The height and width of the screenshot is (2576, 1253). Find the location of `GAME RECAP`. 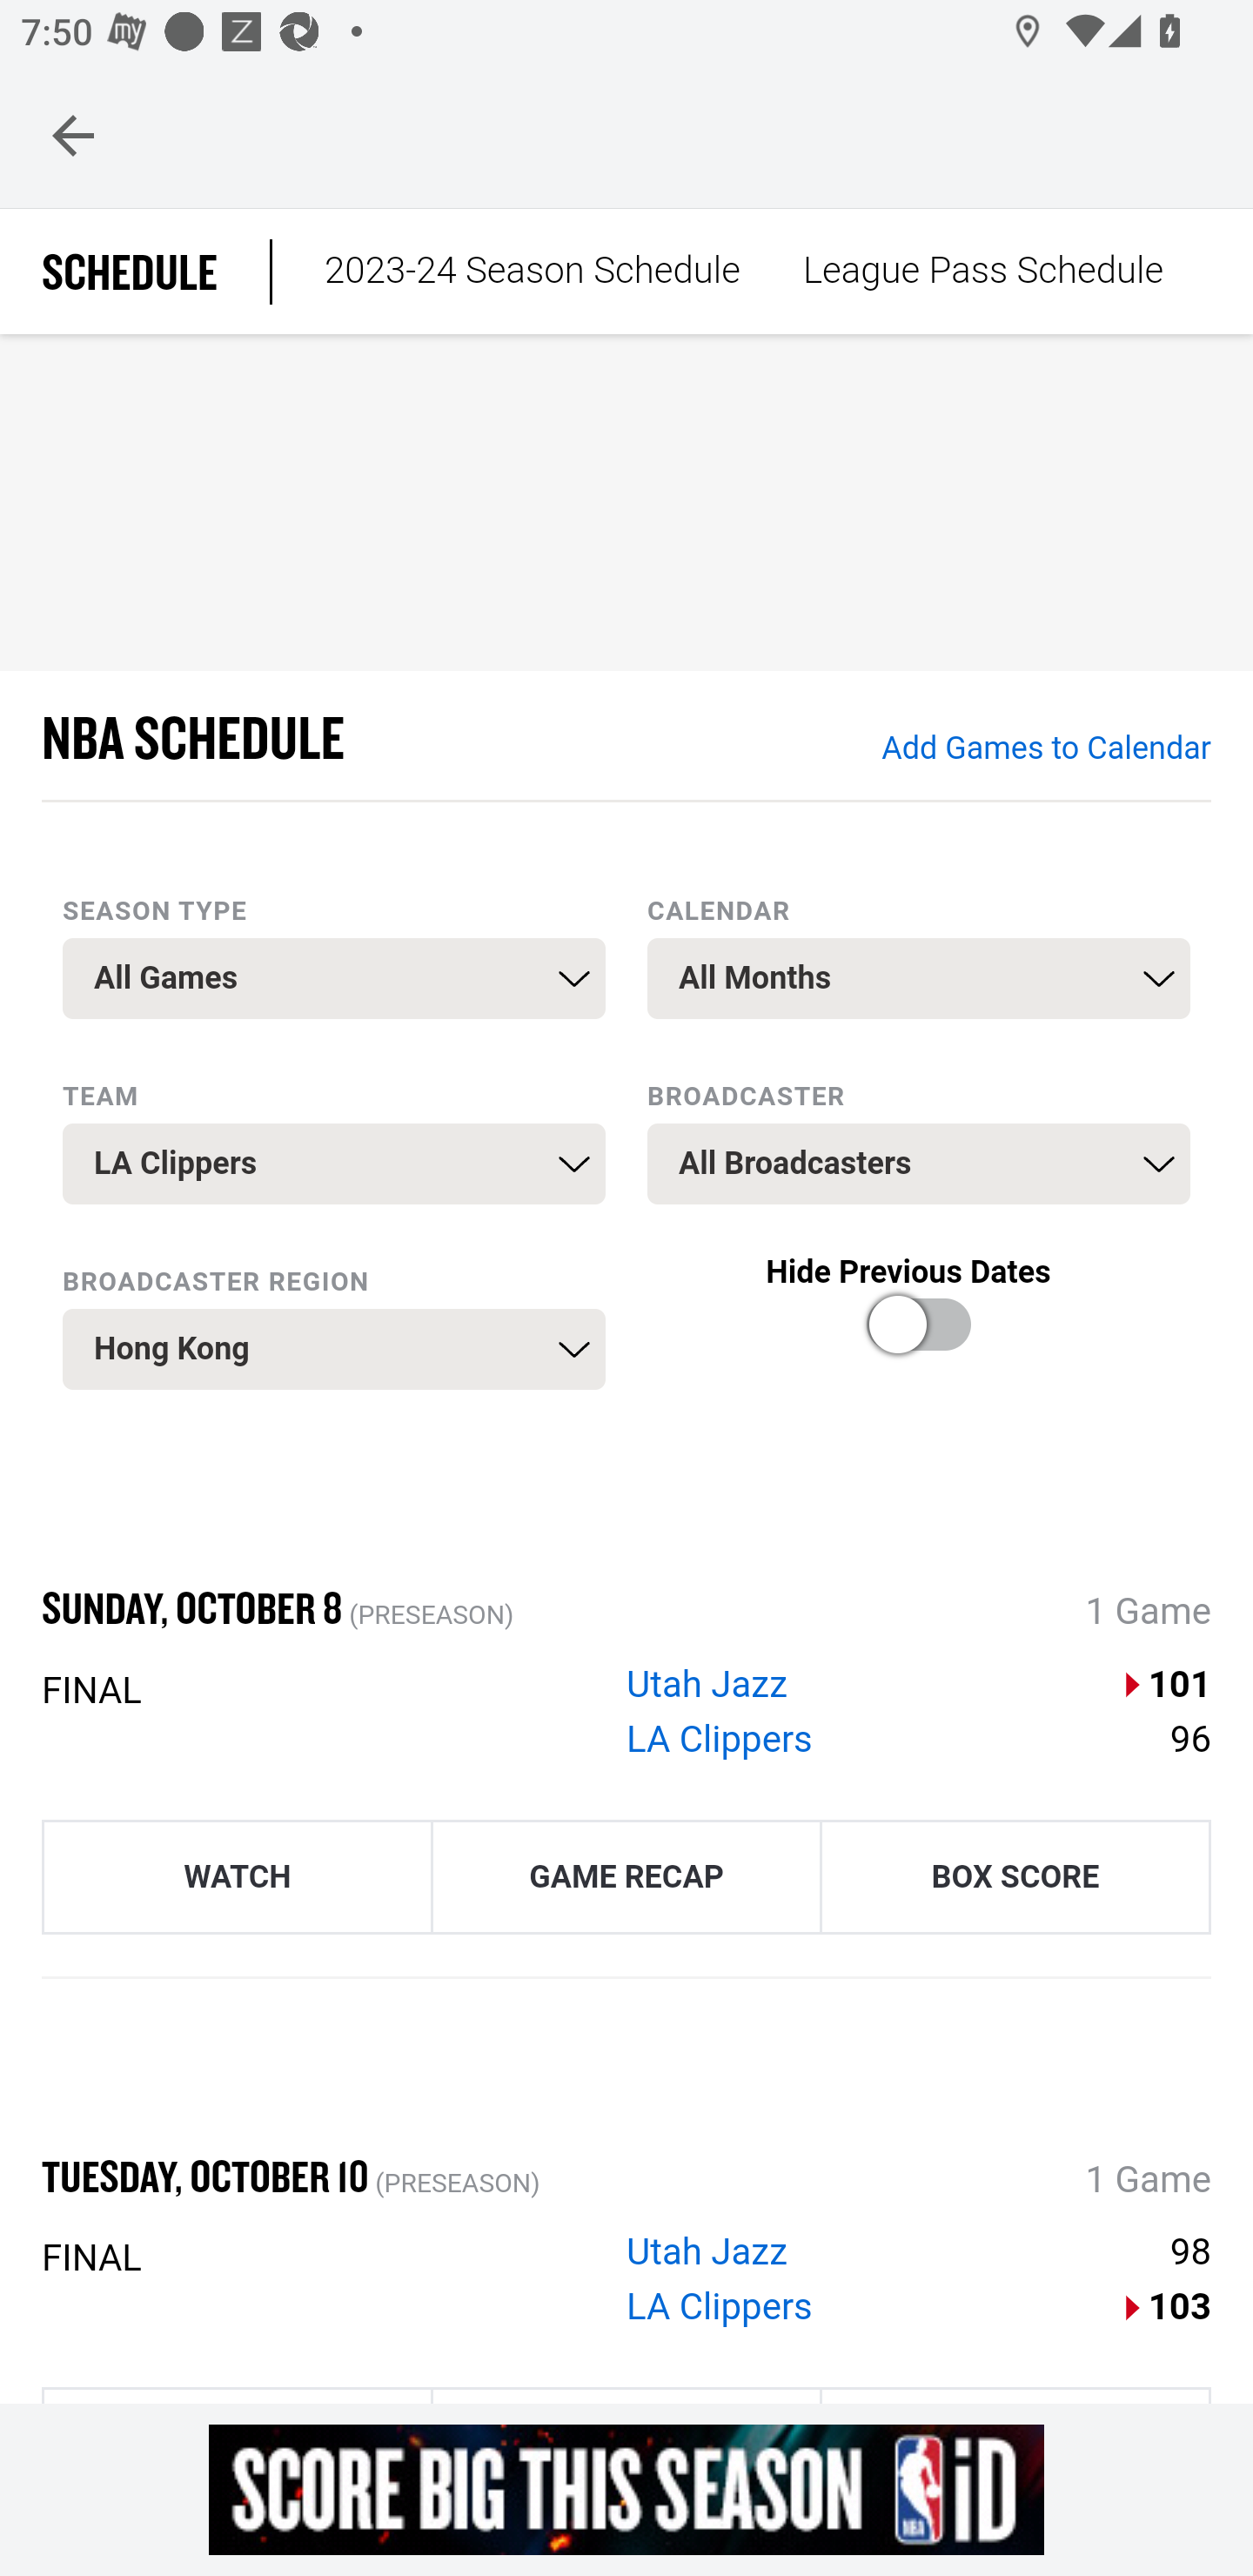

GAME RECAP is located at coordinates (626, 1875).